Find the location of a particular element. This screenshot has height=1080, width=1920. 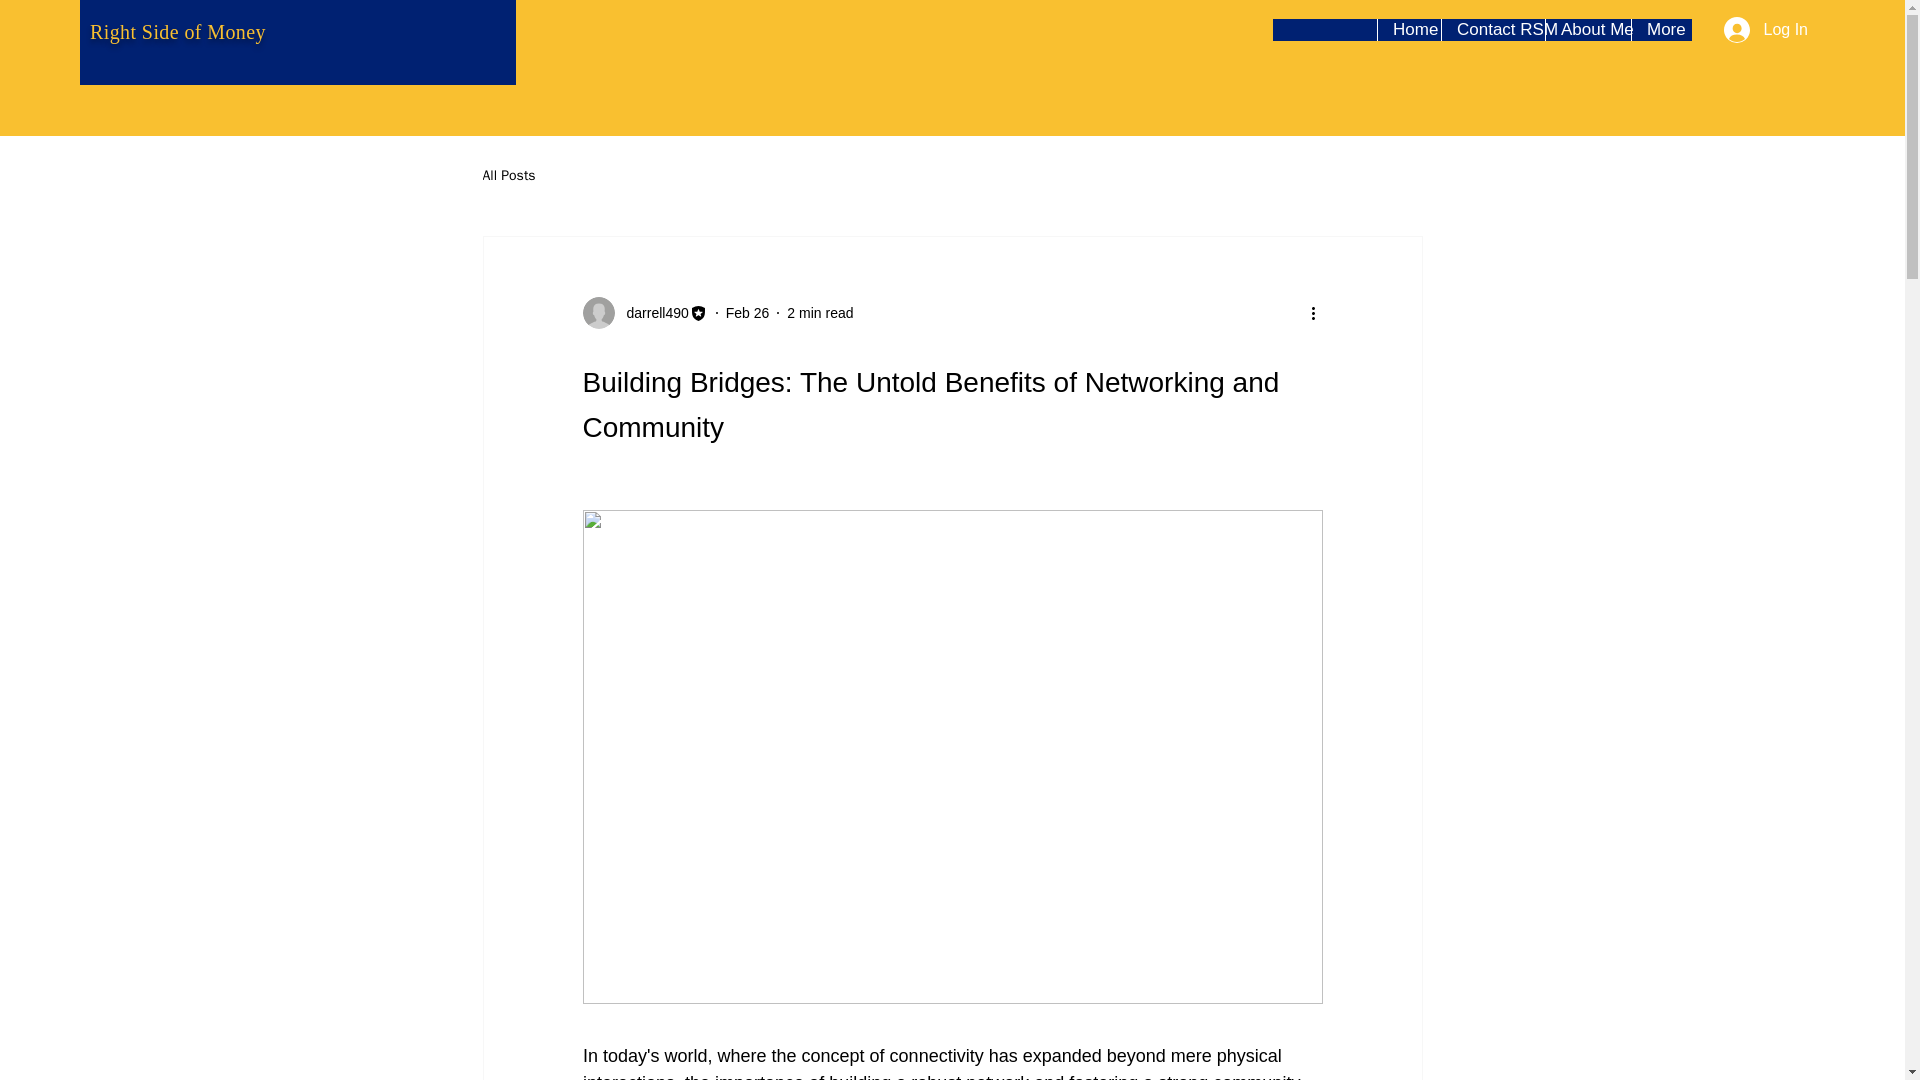

Log In is located at coordinates (1766, 29).